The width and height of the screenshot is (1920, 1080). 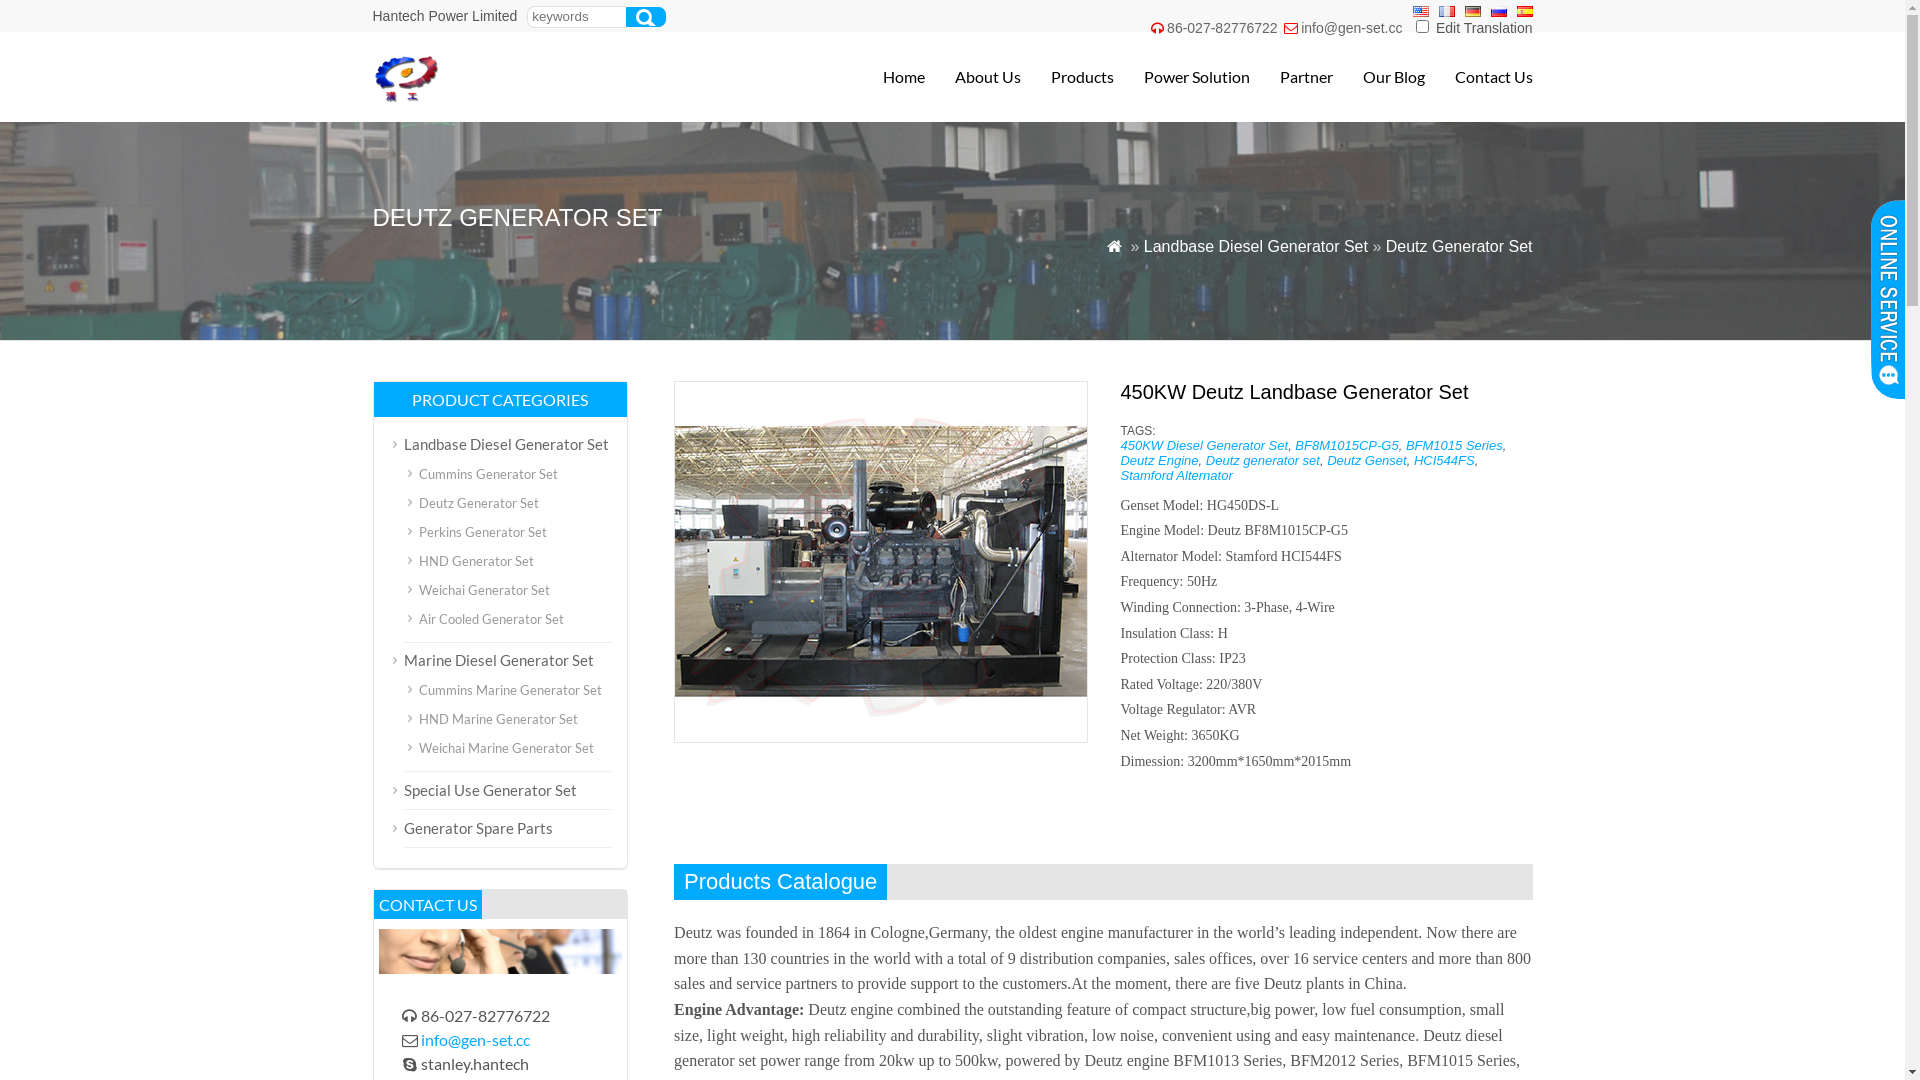 I want to click on Products, so click(x=1066, y=77).